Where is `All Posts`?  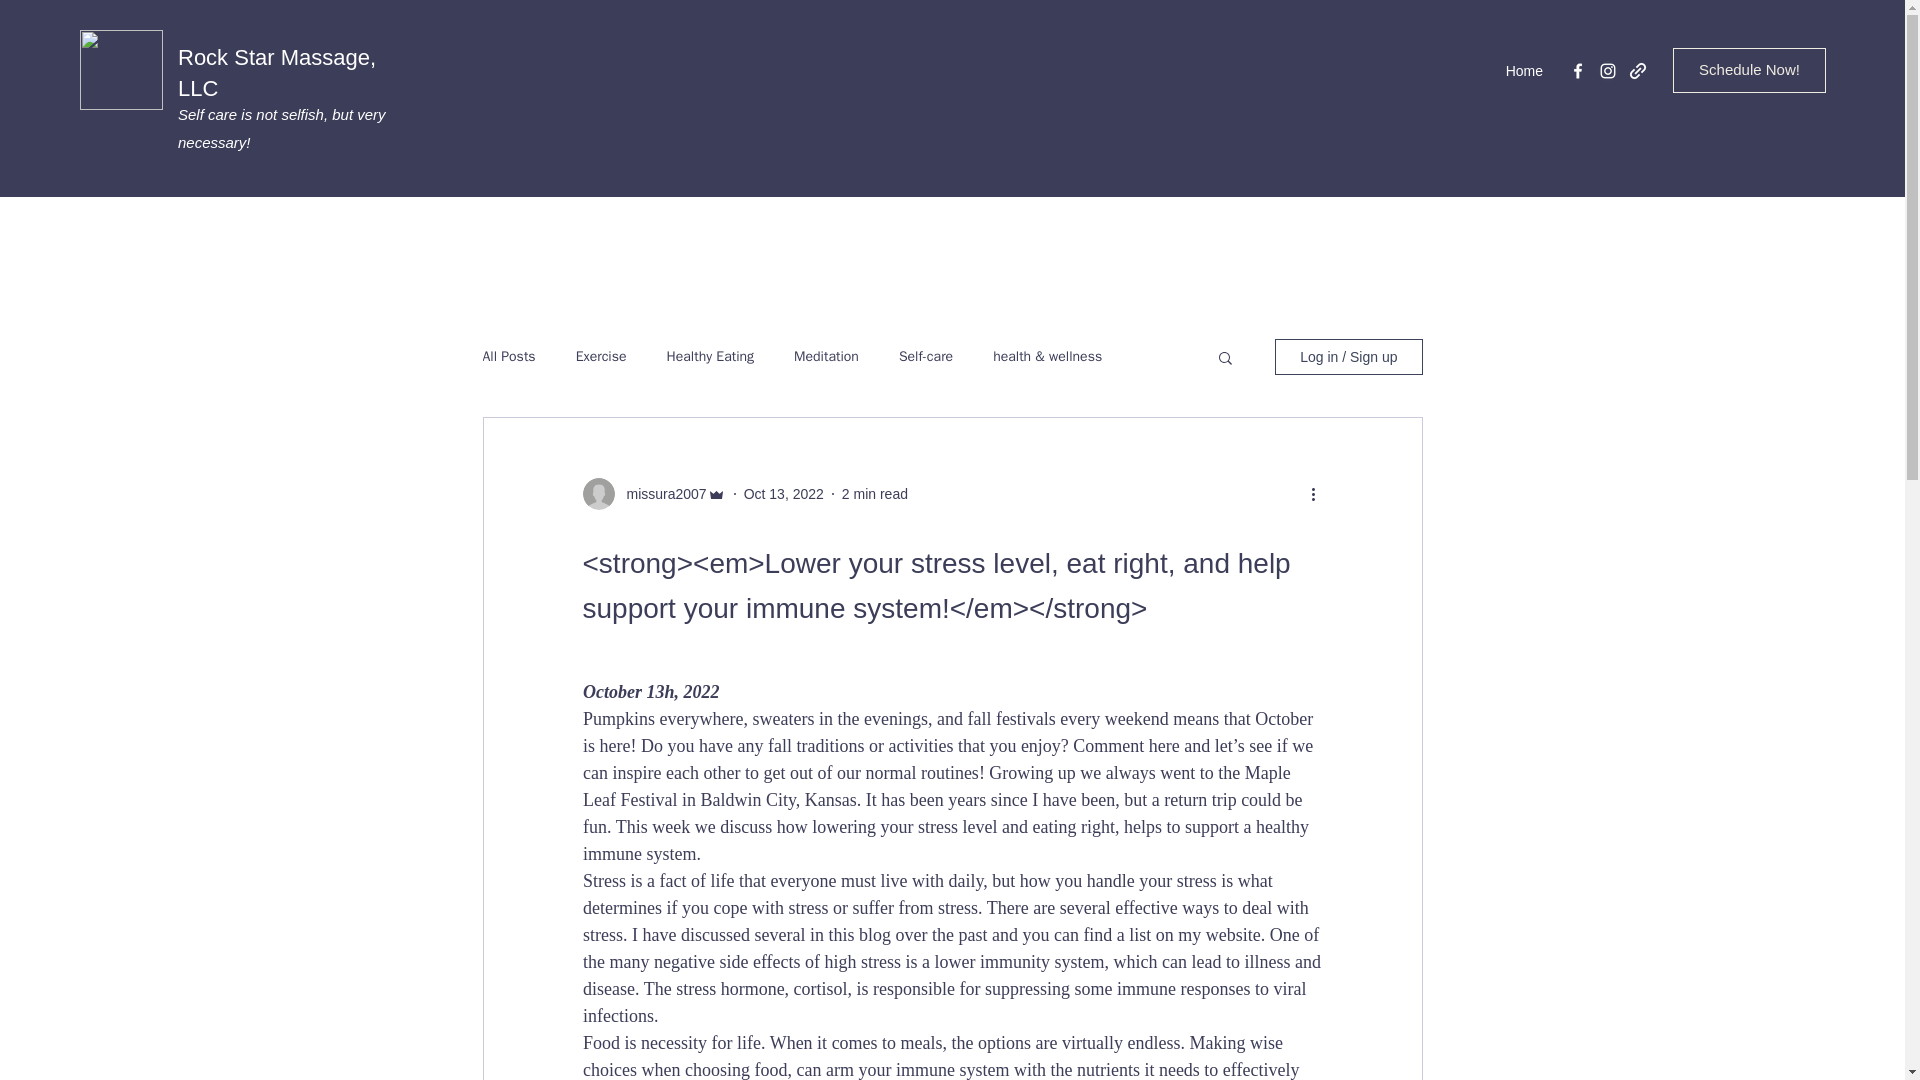
All Posts is located at coordinates (508, 356).